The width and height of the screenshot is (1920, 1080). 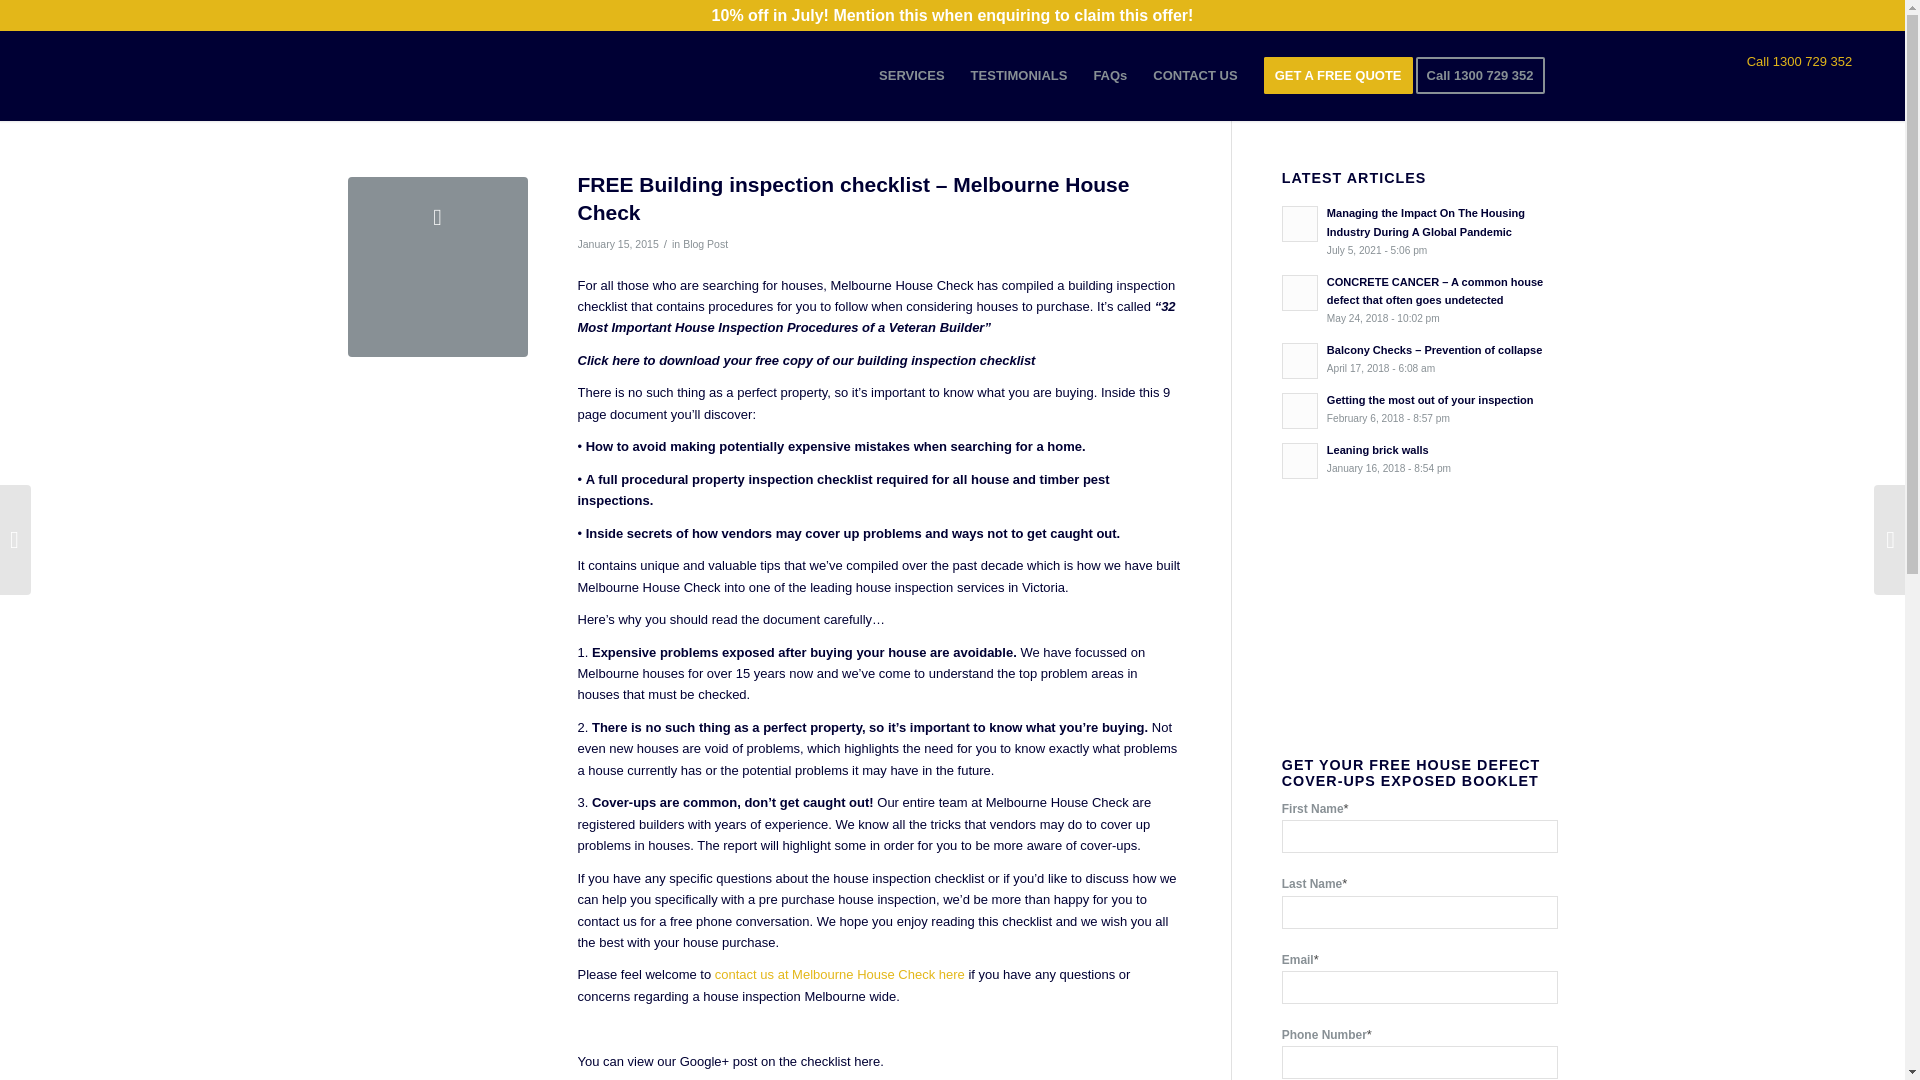 I want to click on Blog Post, so click(x=1800, y=62).